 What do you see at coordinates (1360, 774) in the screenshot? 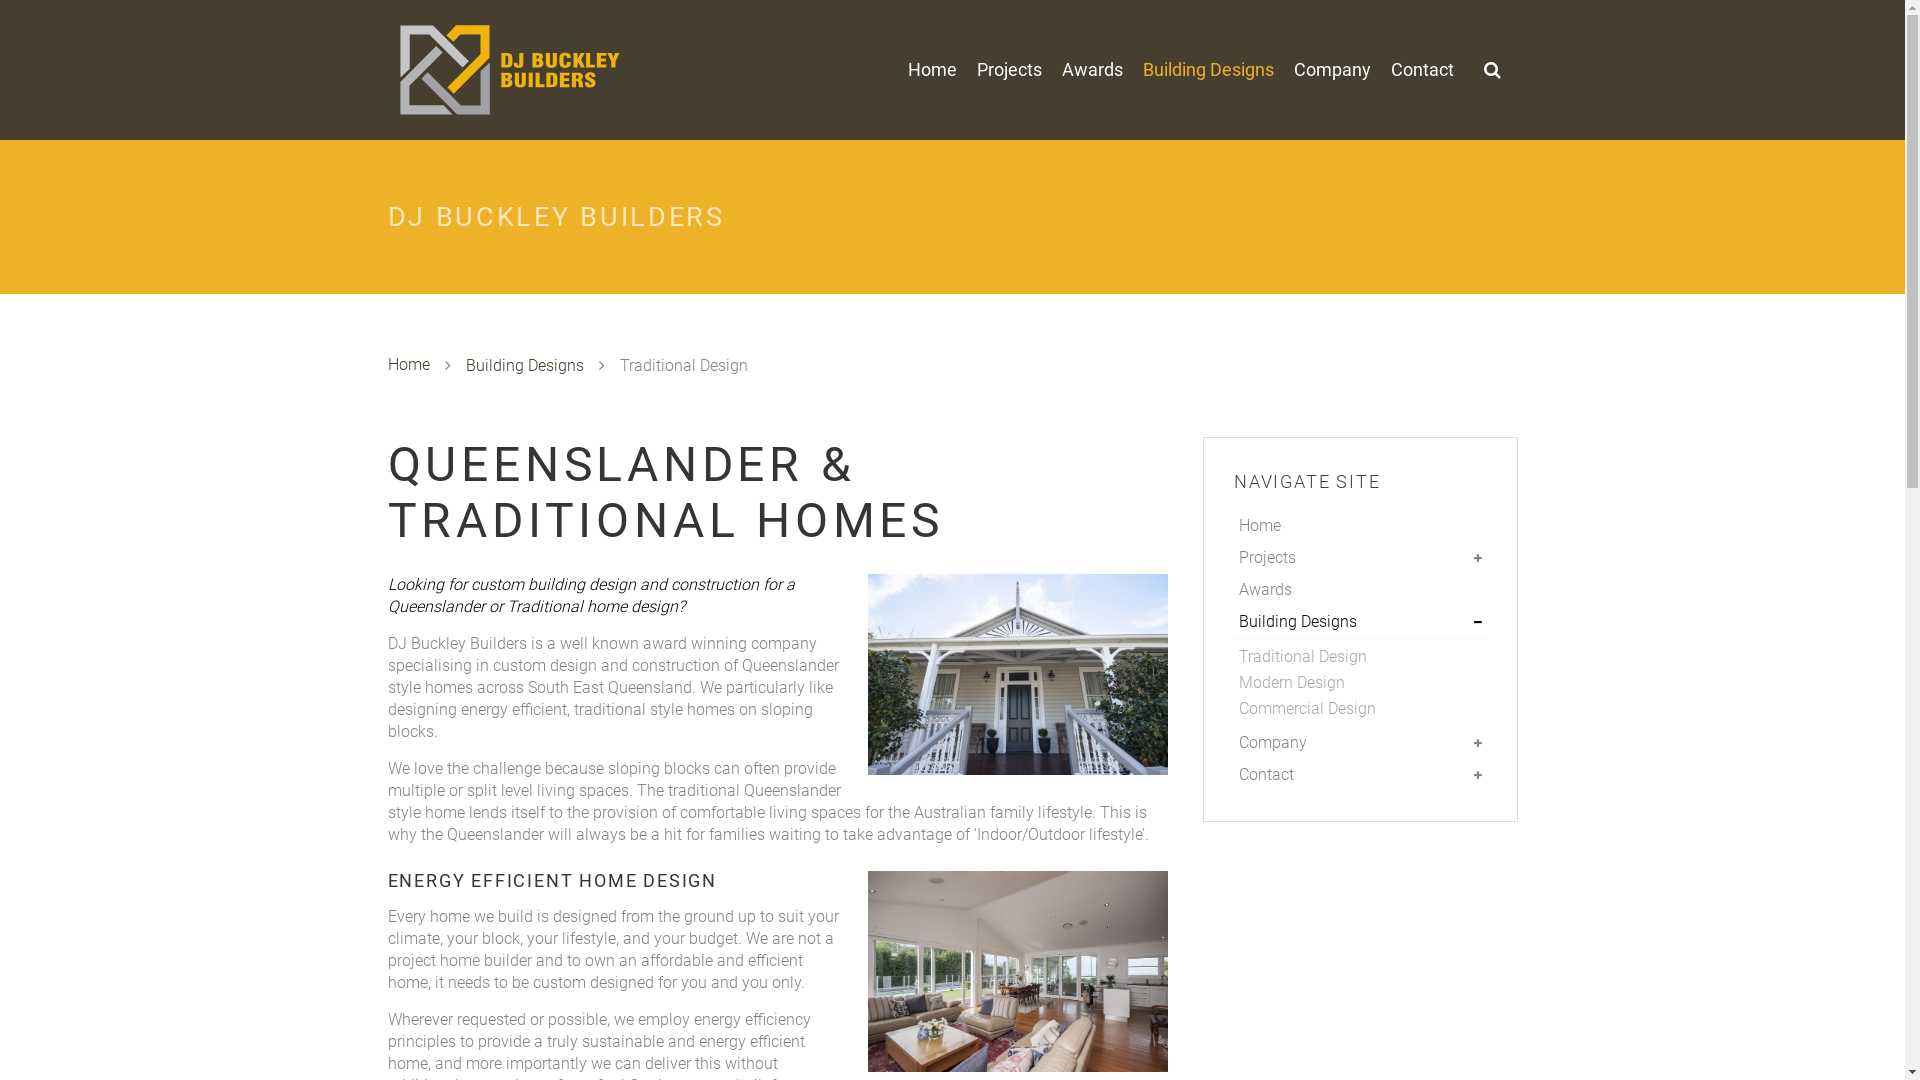
I see `Contact` at bounding box center [1360, 774].